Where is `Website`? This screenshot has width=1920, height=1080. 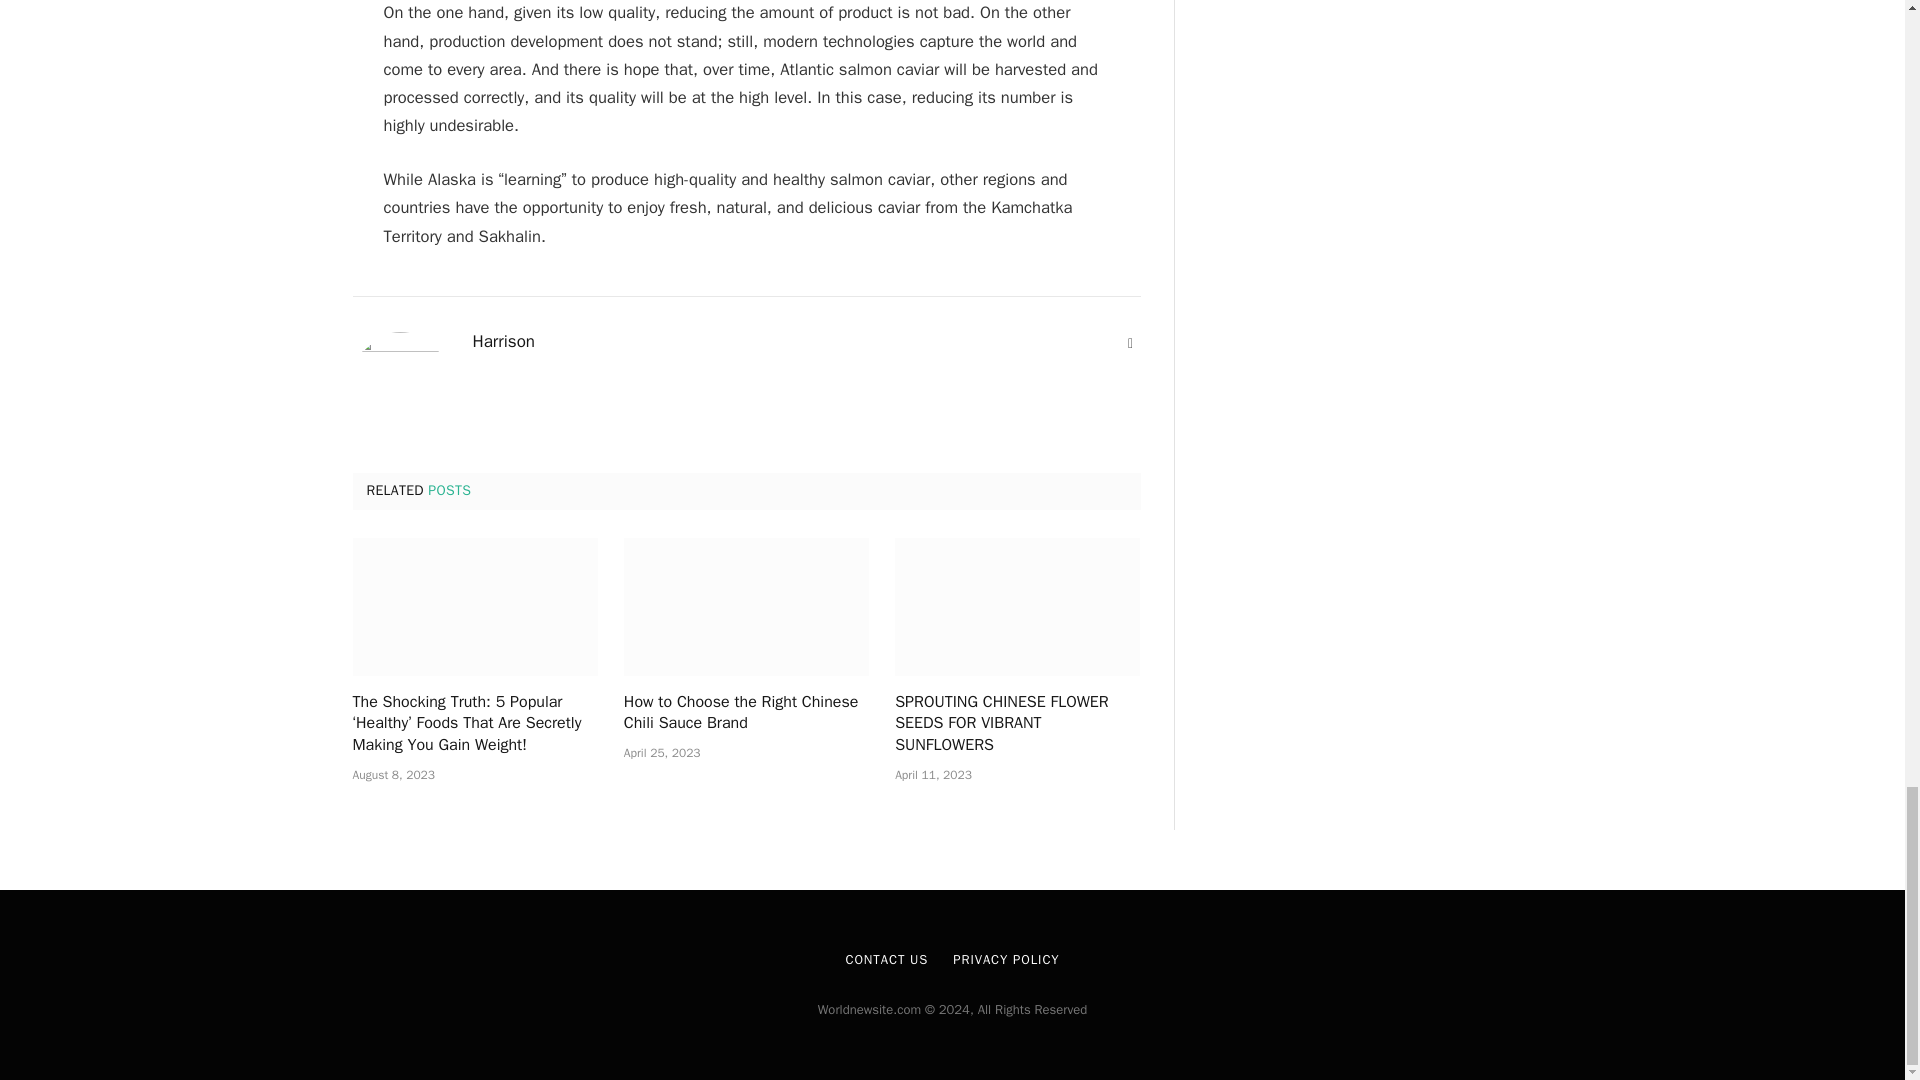
Website is located at coordinates (1130, 344).